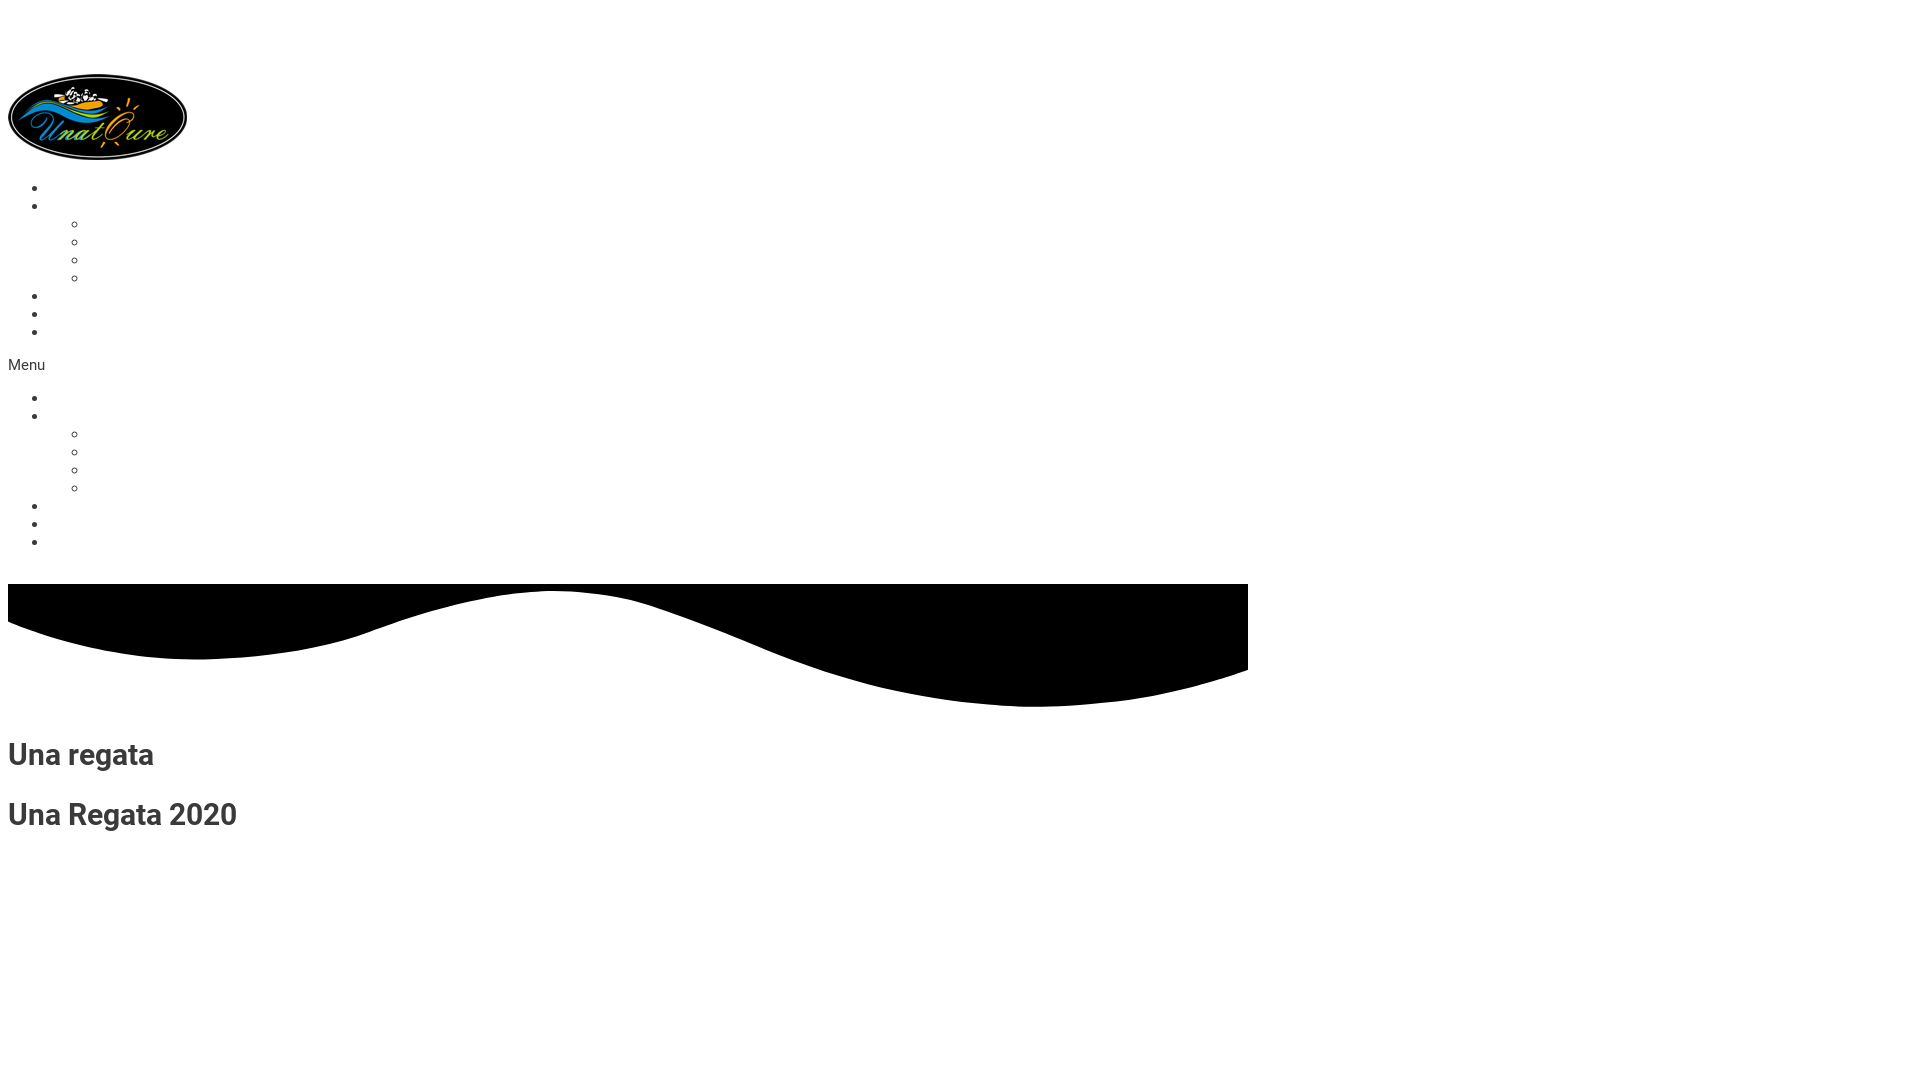 The image size is (1920, 1080). I want to click on Ponuda, so click(73, 416).